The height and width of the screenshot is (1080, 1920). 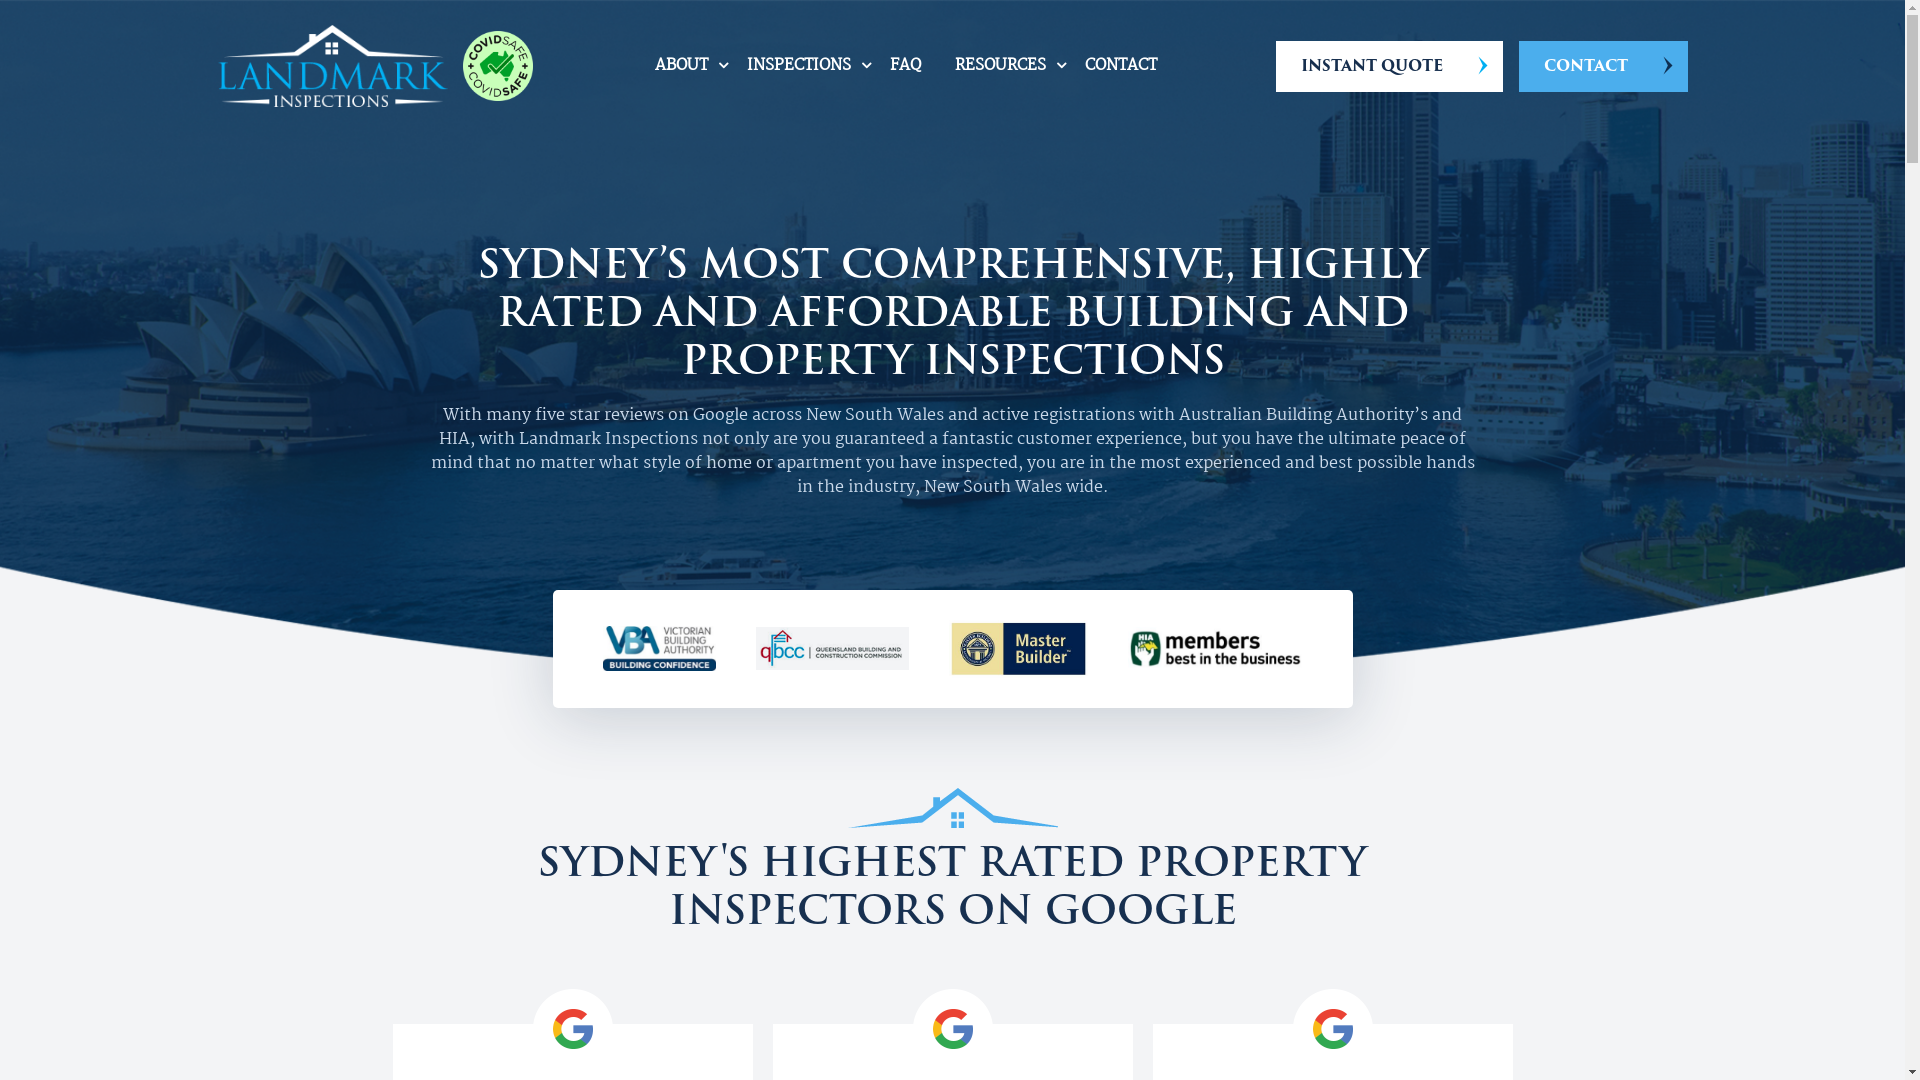 What do you see at coordinates (906, 66) in the screenshot?
I see `FAQ` at bounding box center [906, 66].